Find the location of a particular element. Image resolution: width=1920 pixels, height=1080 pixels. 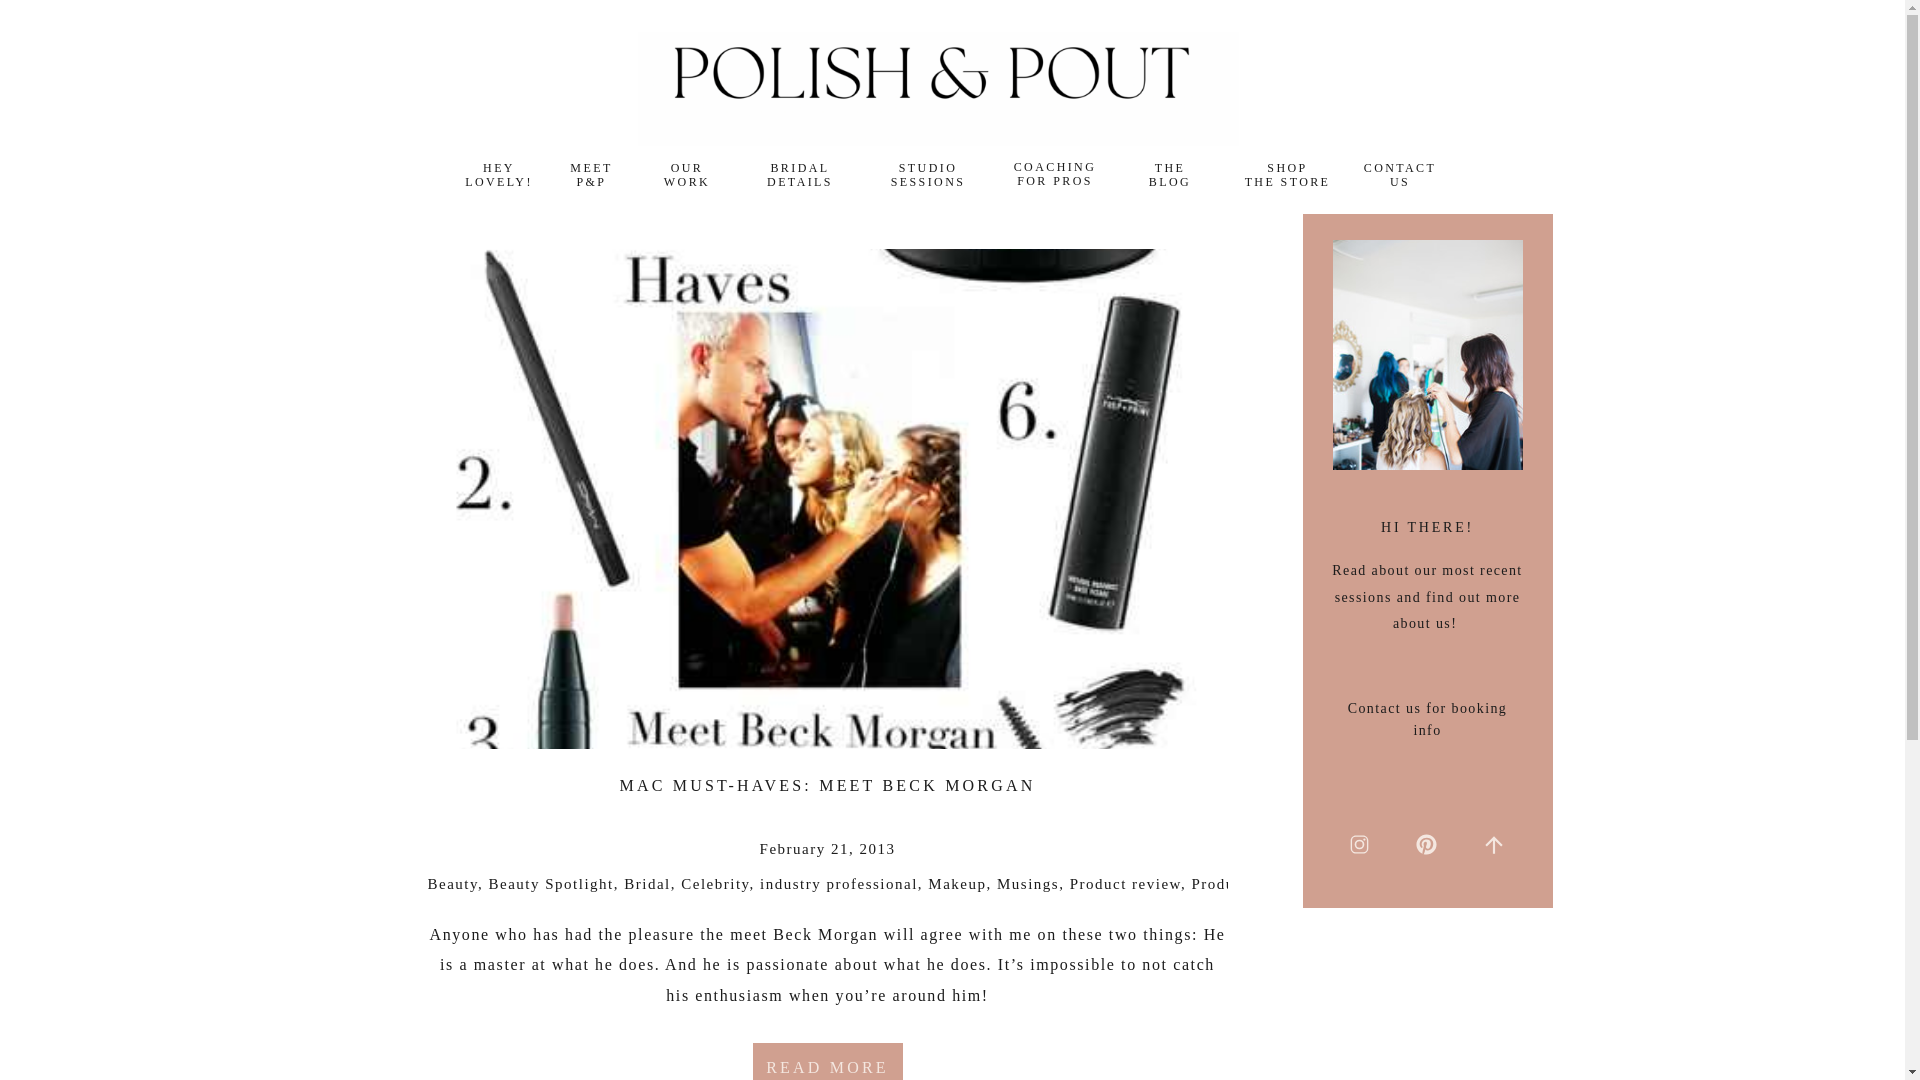

Musings is located at coordinates (1028, 884).